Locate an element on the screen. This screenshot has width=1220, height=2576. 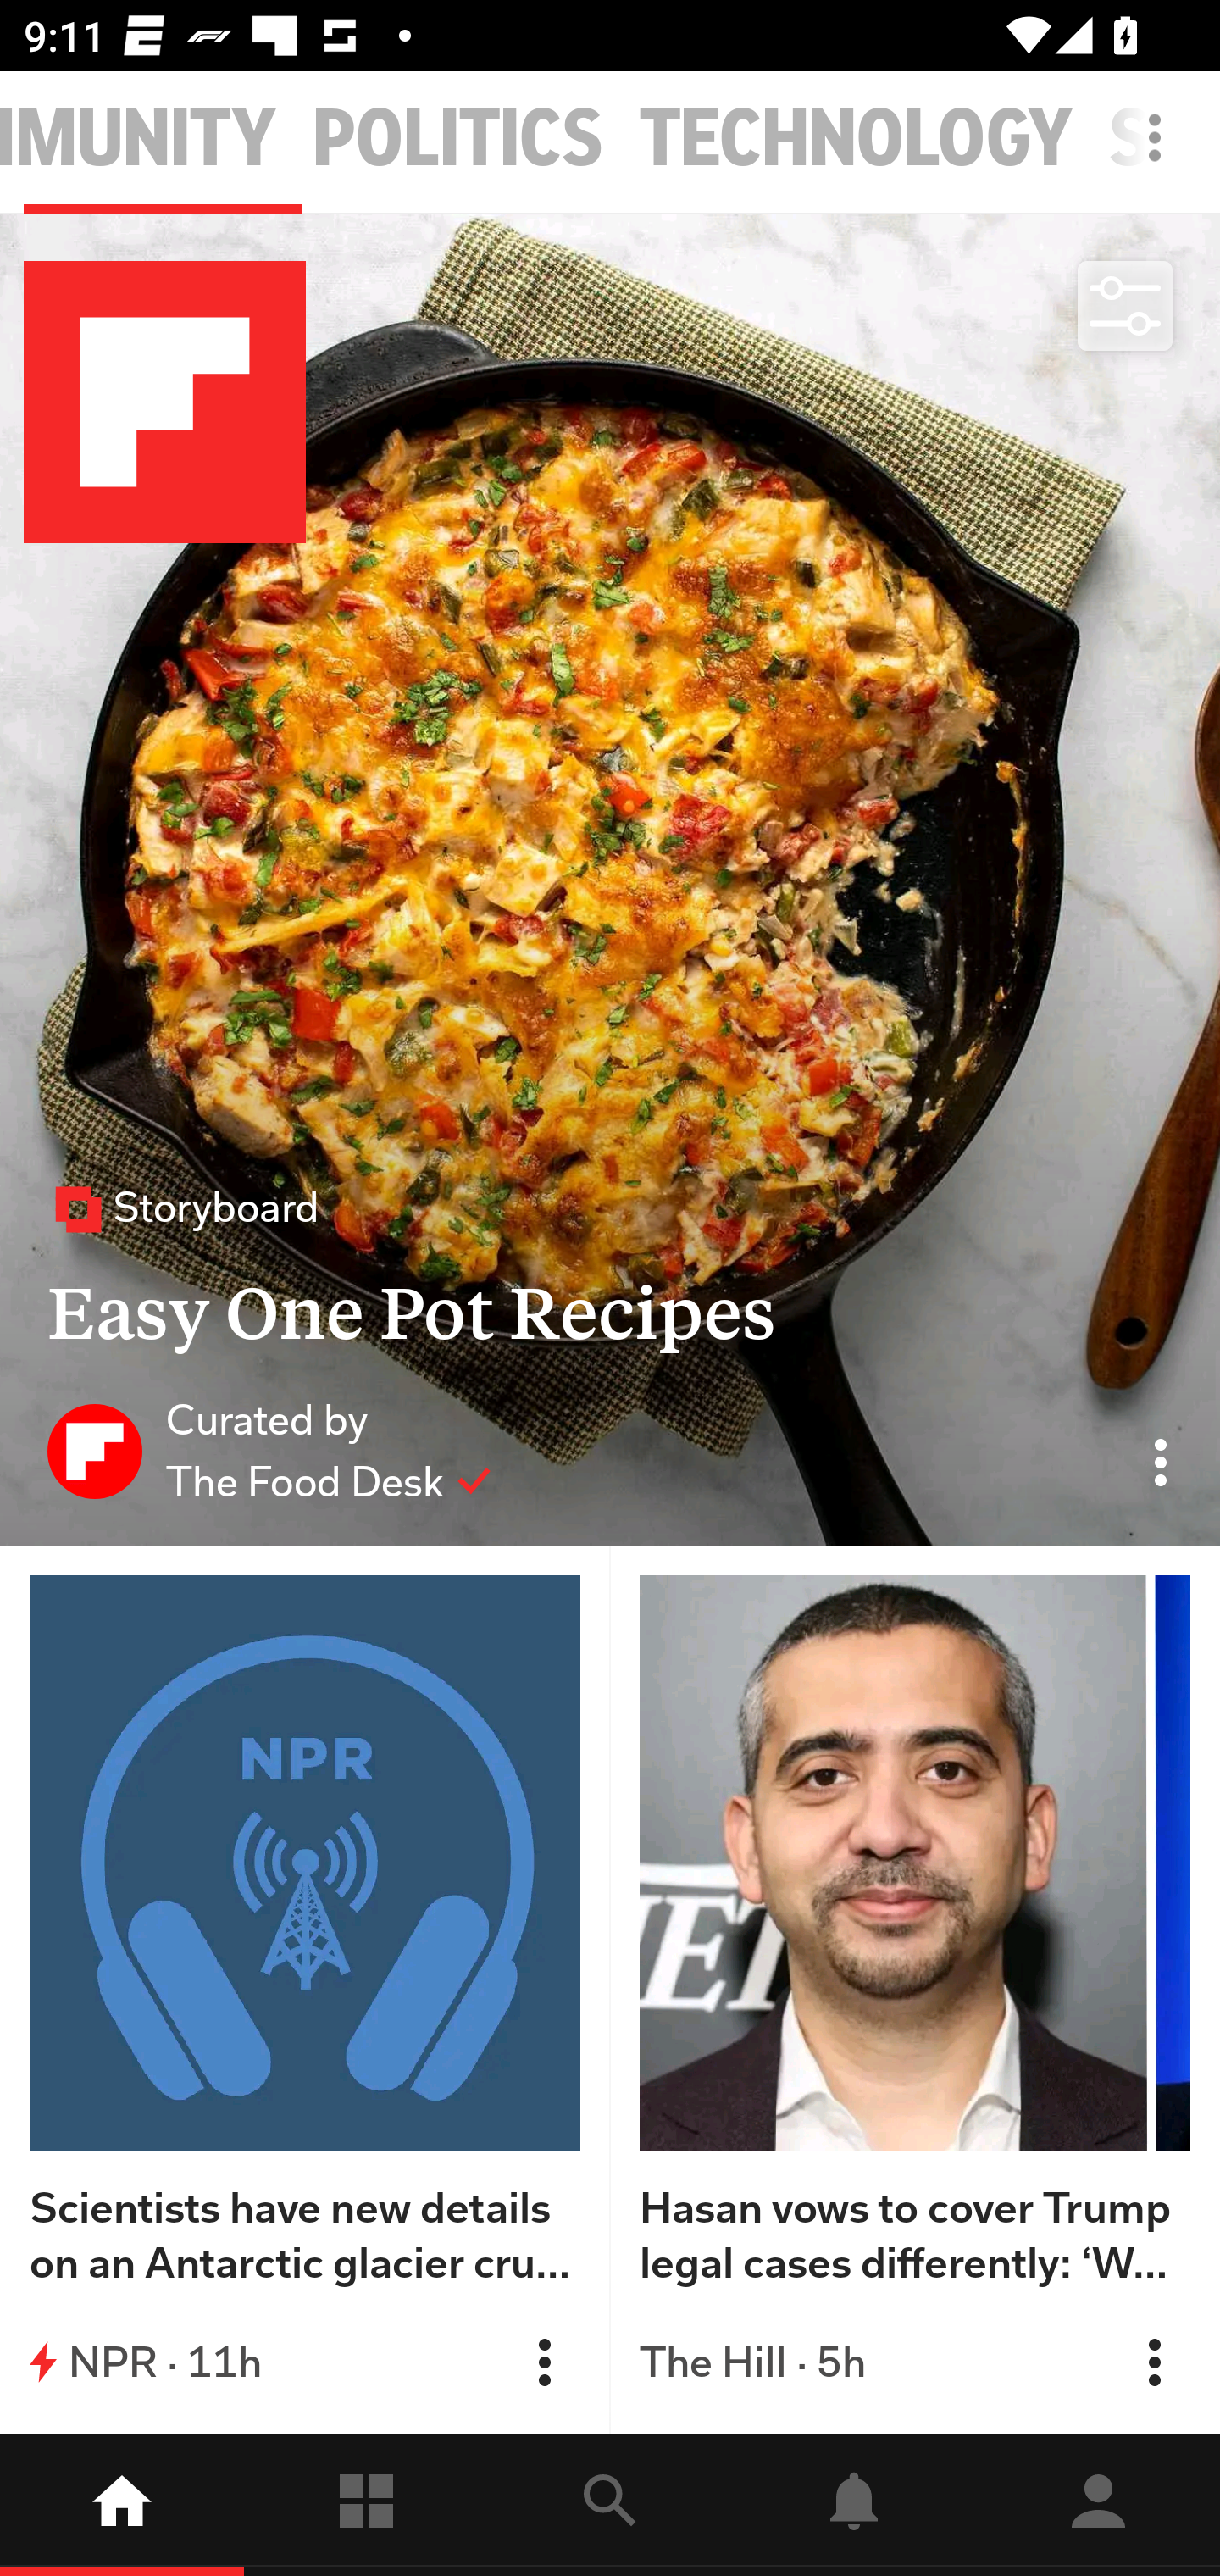
More options is located at coordinates (1161, 154).